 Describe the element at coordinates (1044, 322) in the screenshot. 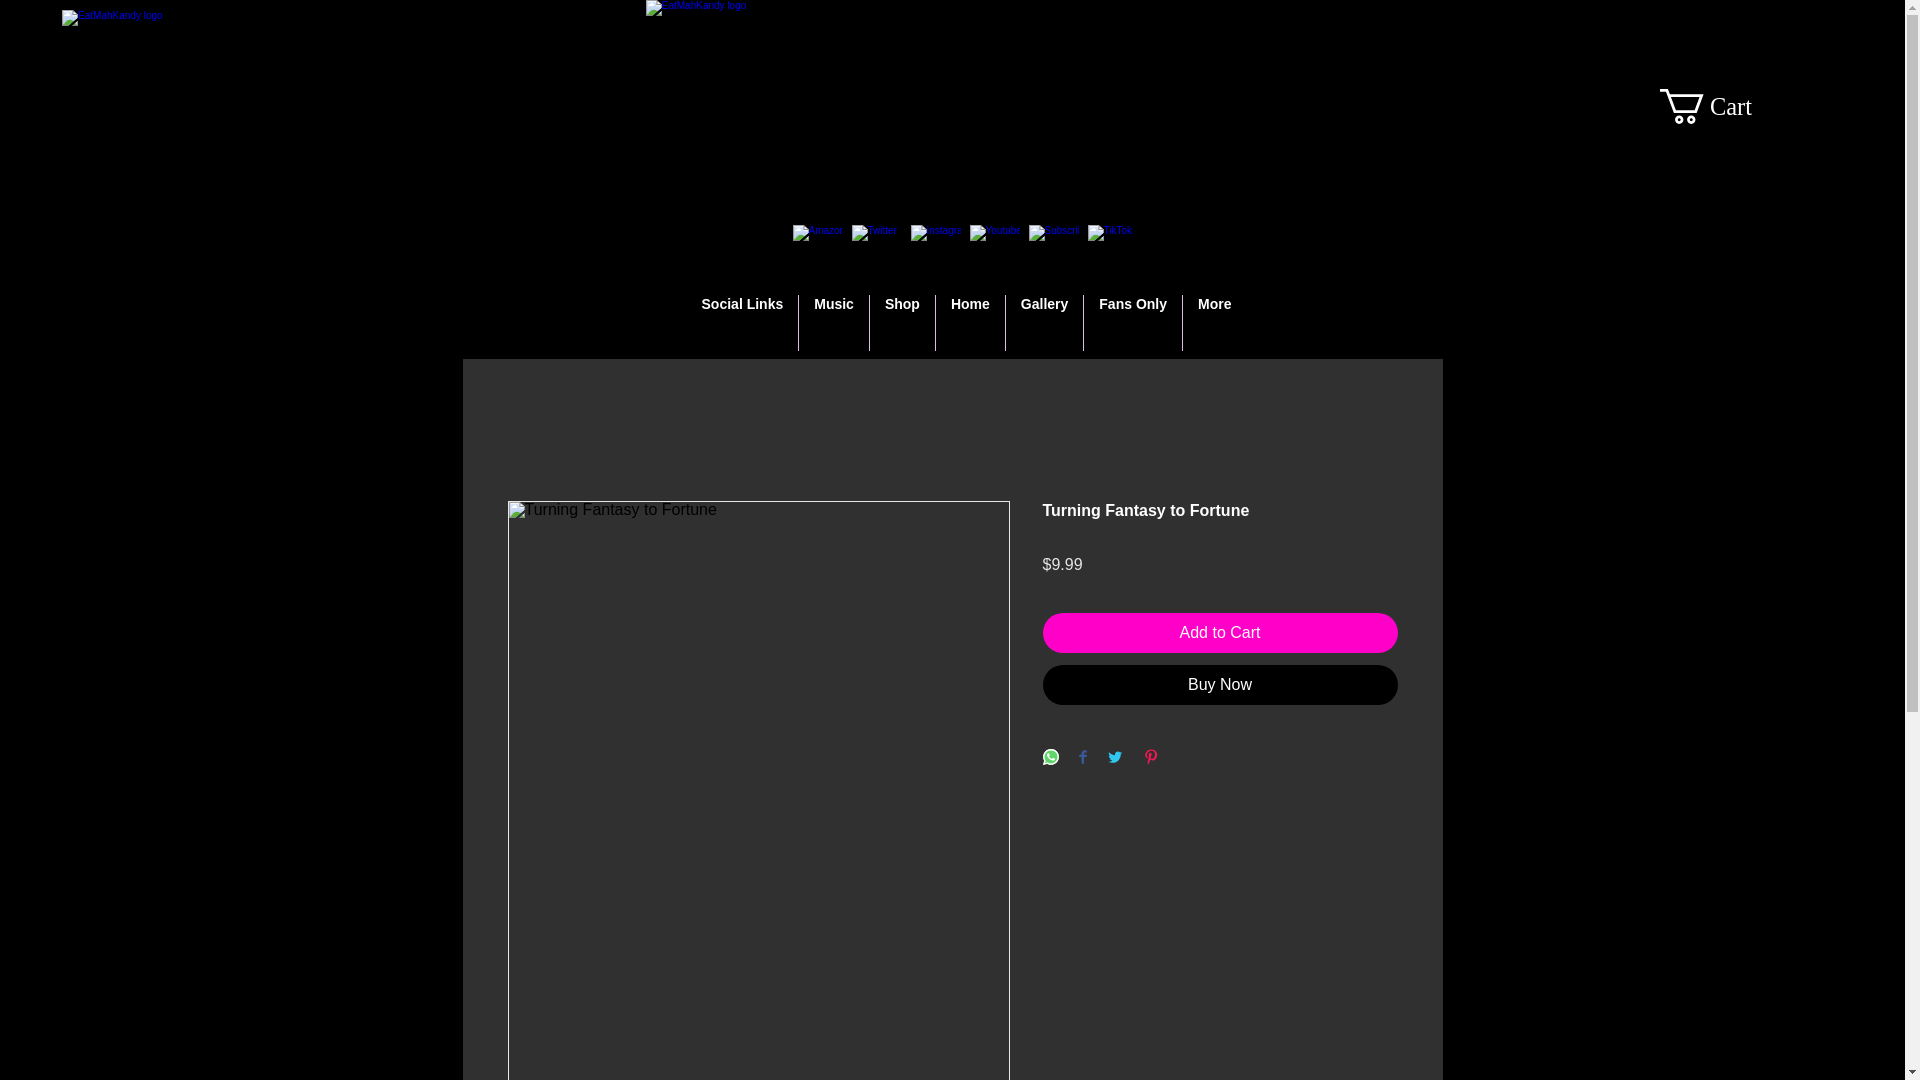

I see `Gallery` at that location.